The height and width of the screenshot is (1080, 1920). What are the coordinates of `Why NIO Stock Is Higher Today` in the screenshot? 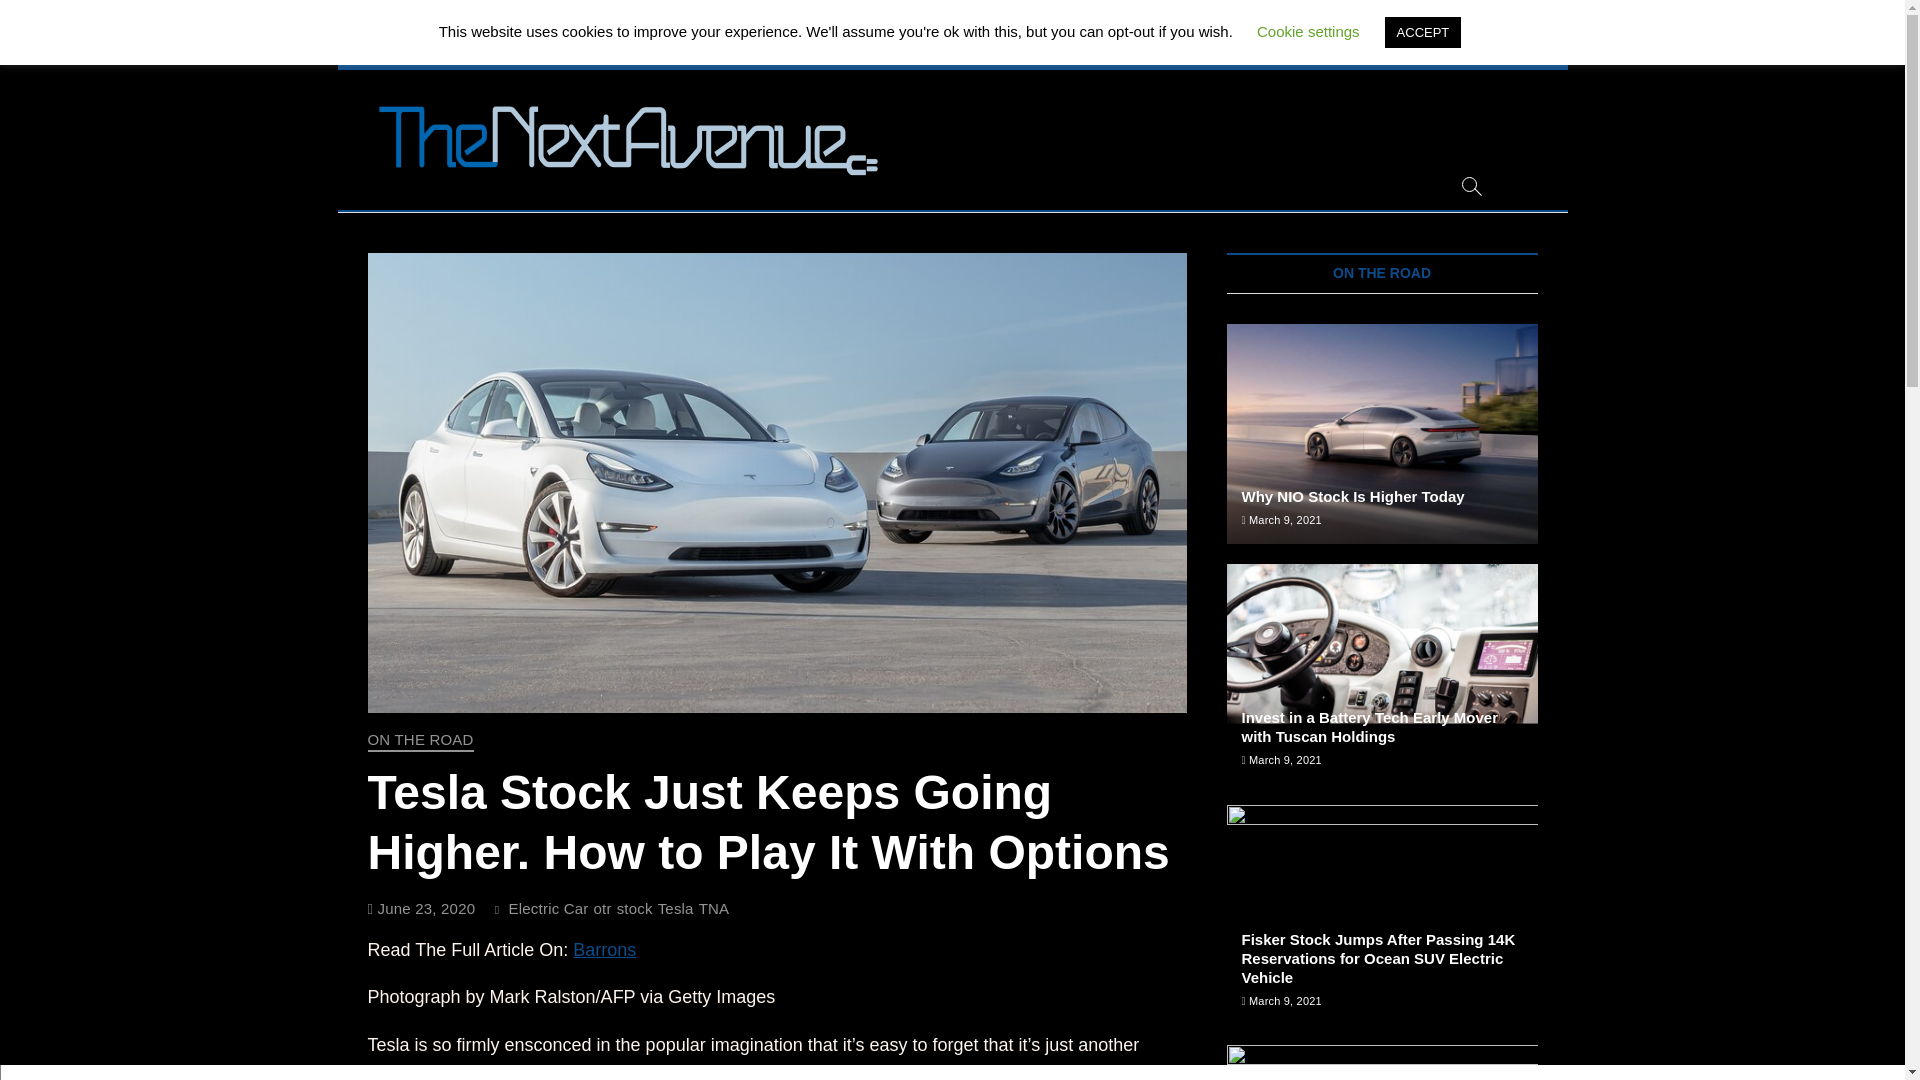 It's located at (1353, 496).